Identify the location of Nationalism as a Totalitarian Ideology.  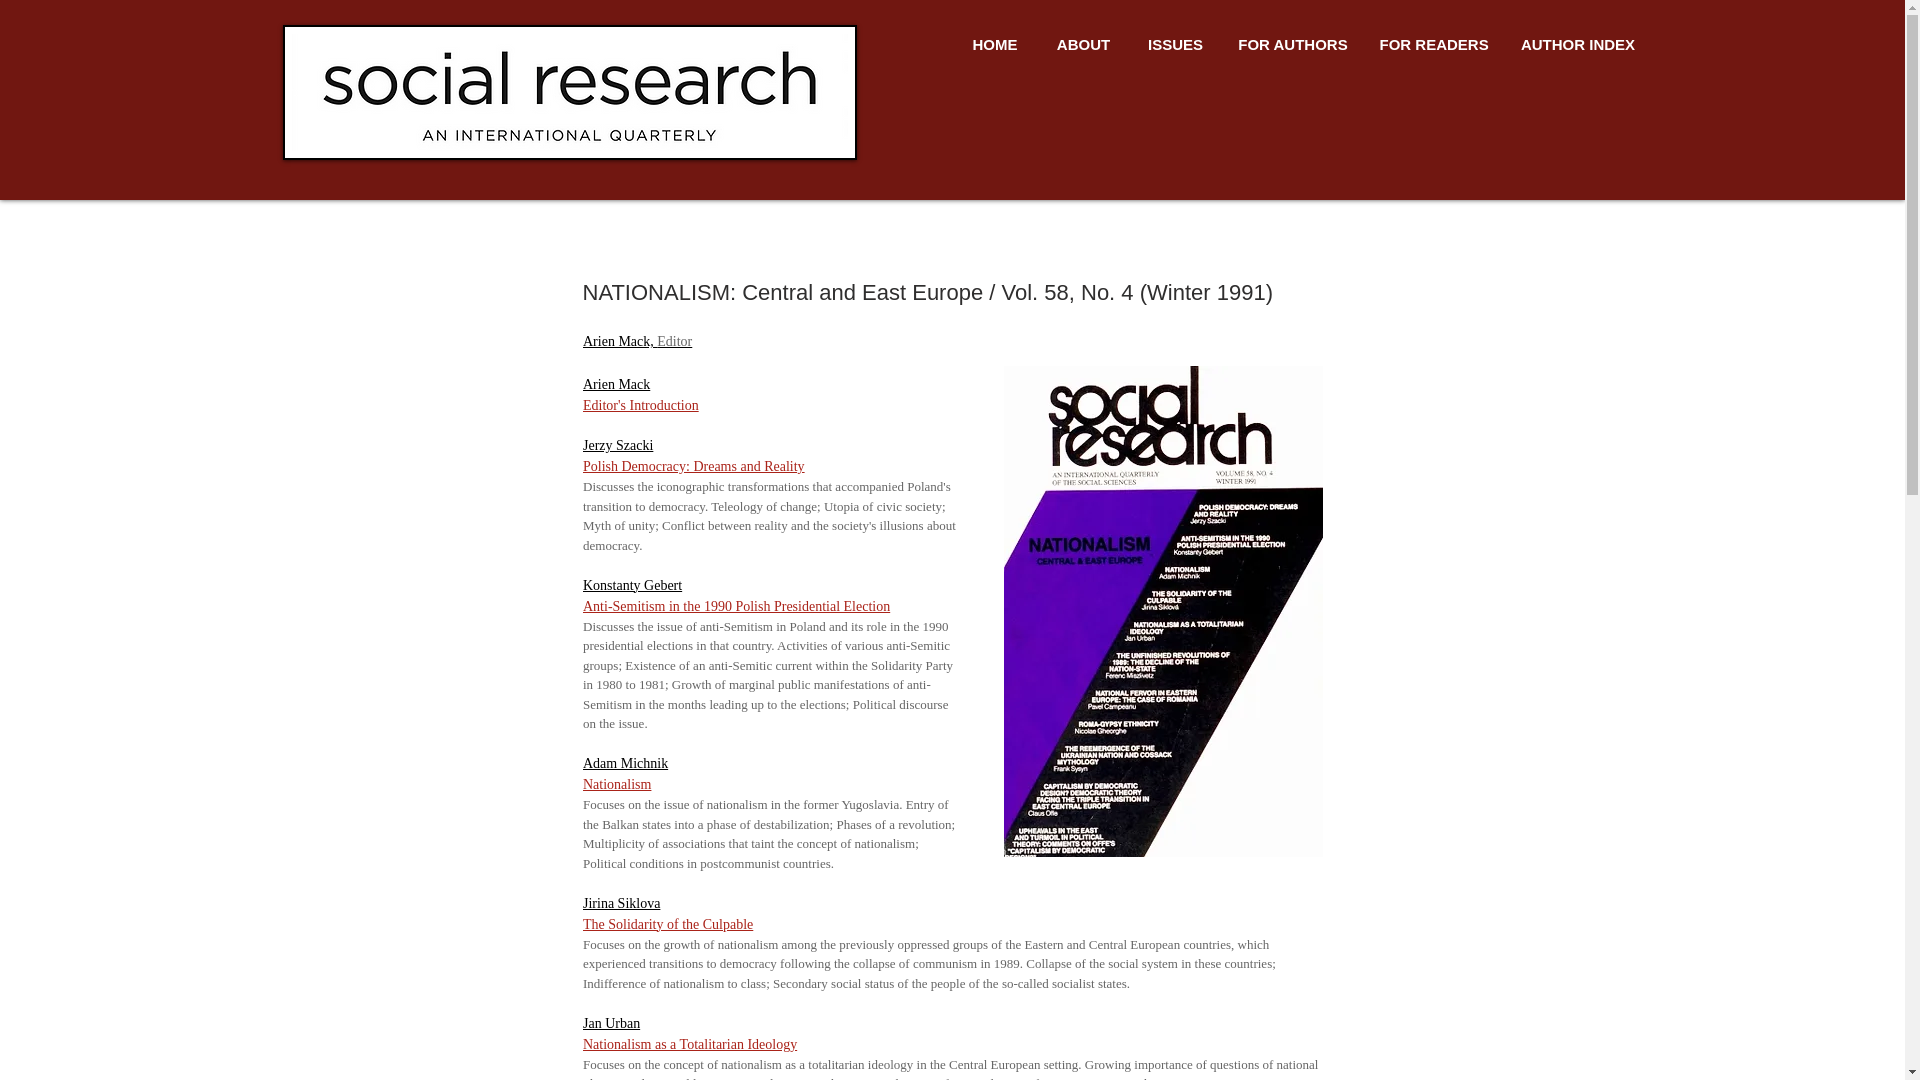
(688, 1042).